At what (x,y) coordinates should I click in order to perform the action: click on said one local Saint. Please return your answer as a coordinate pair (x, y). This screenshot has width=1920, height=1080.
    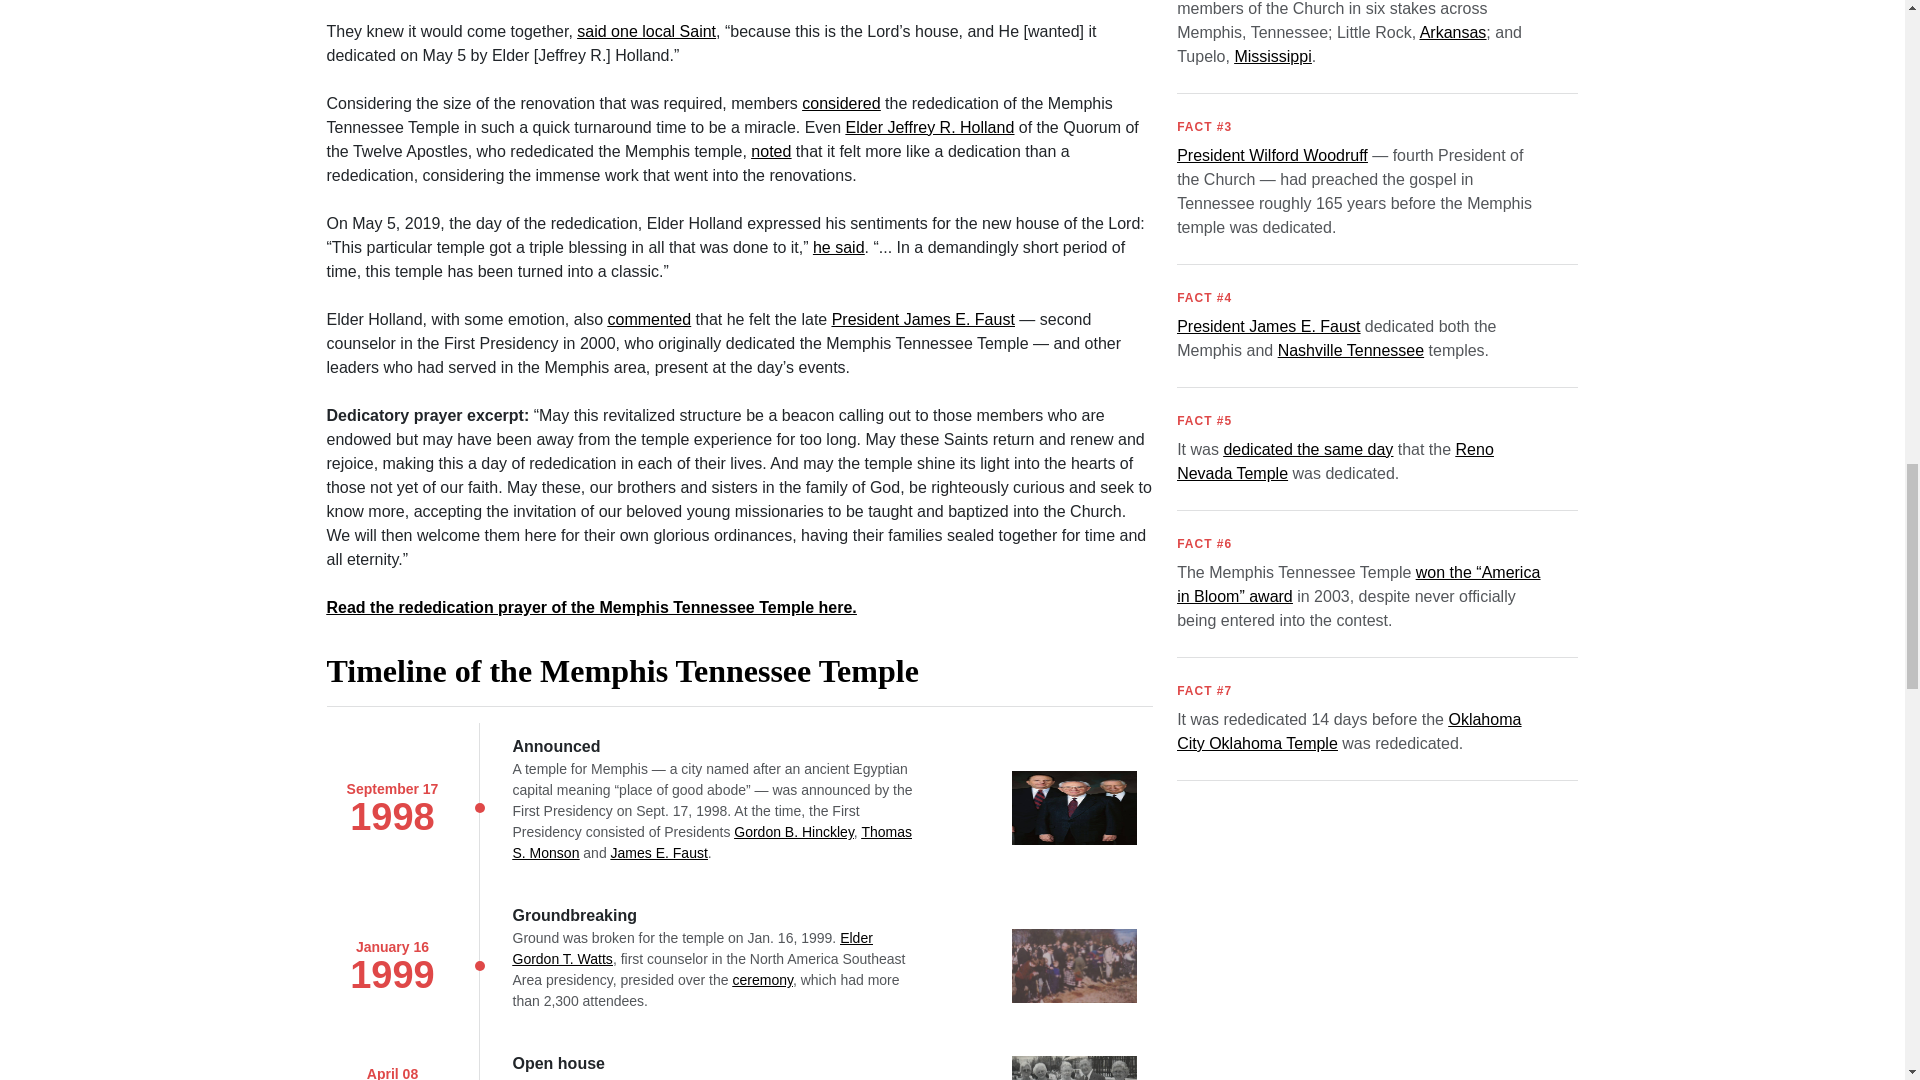
    Looking at the image, I should click on (646, 30).